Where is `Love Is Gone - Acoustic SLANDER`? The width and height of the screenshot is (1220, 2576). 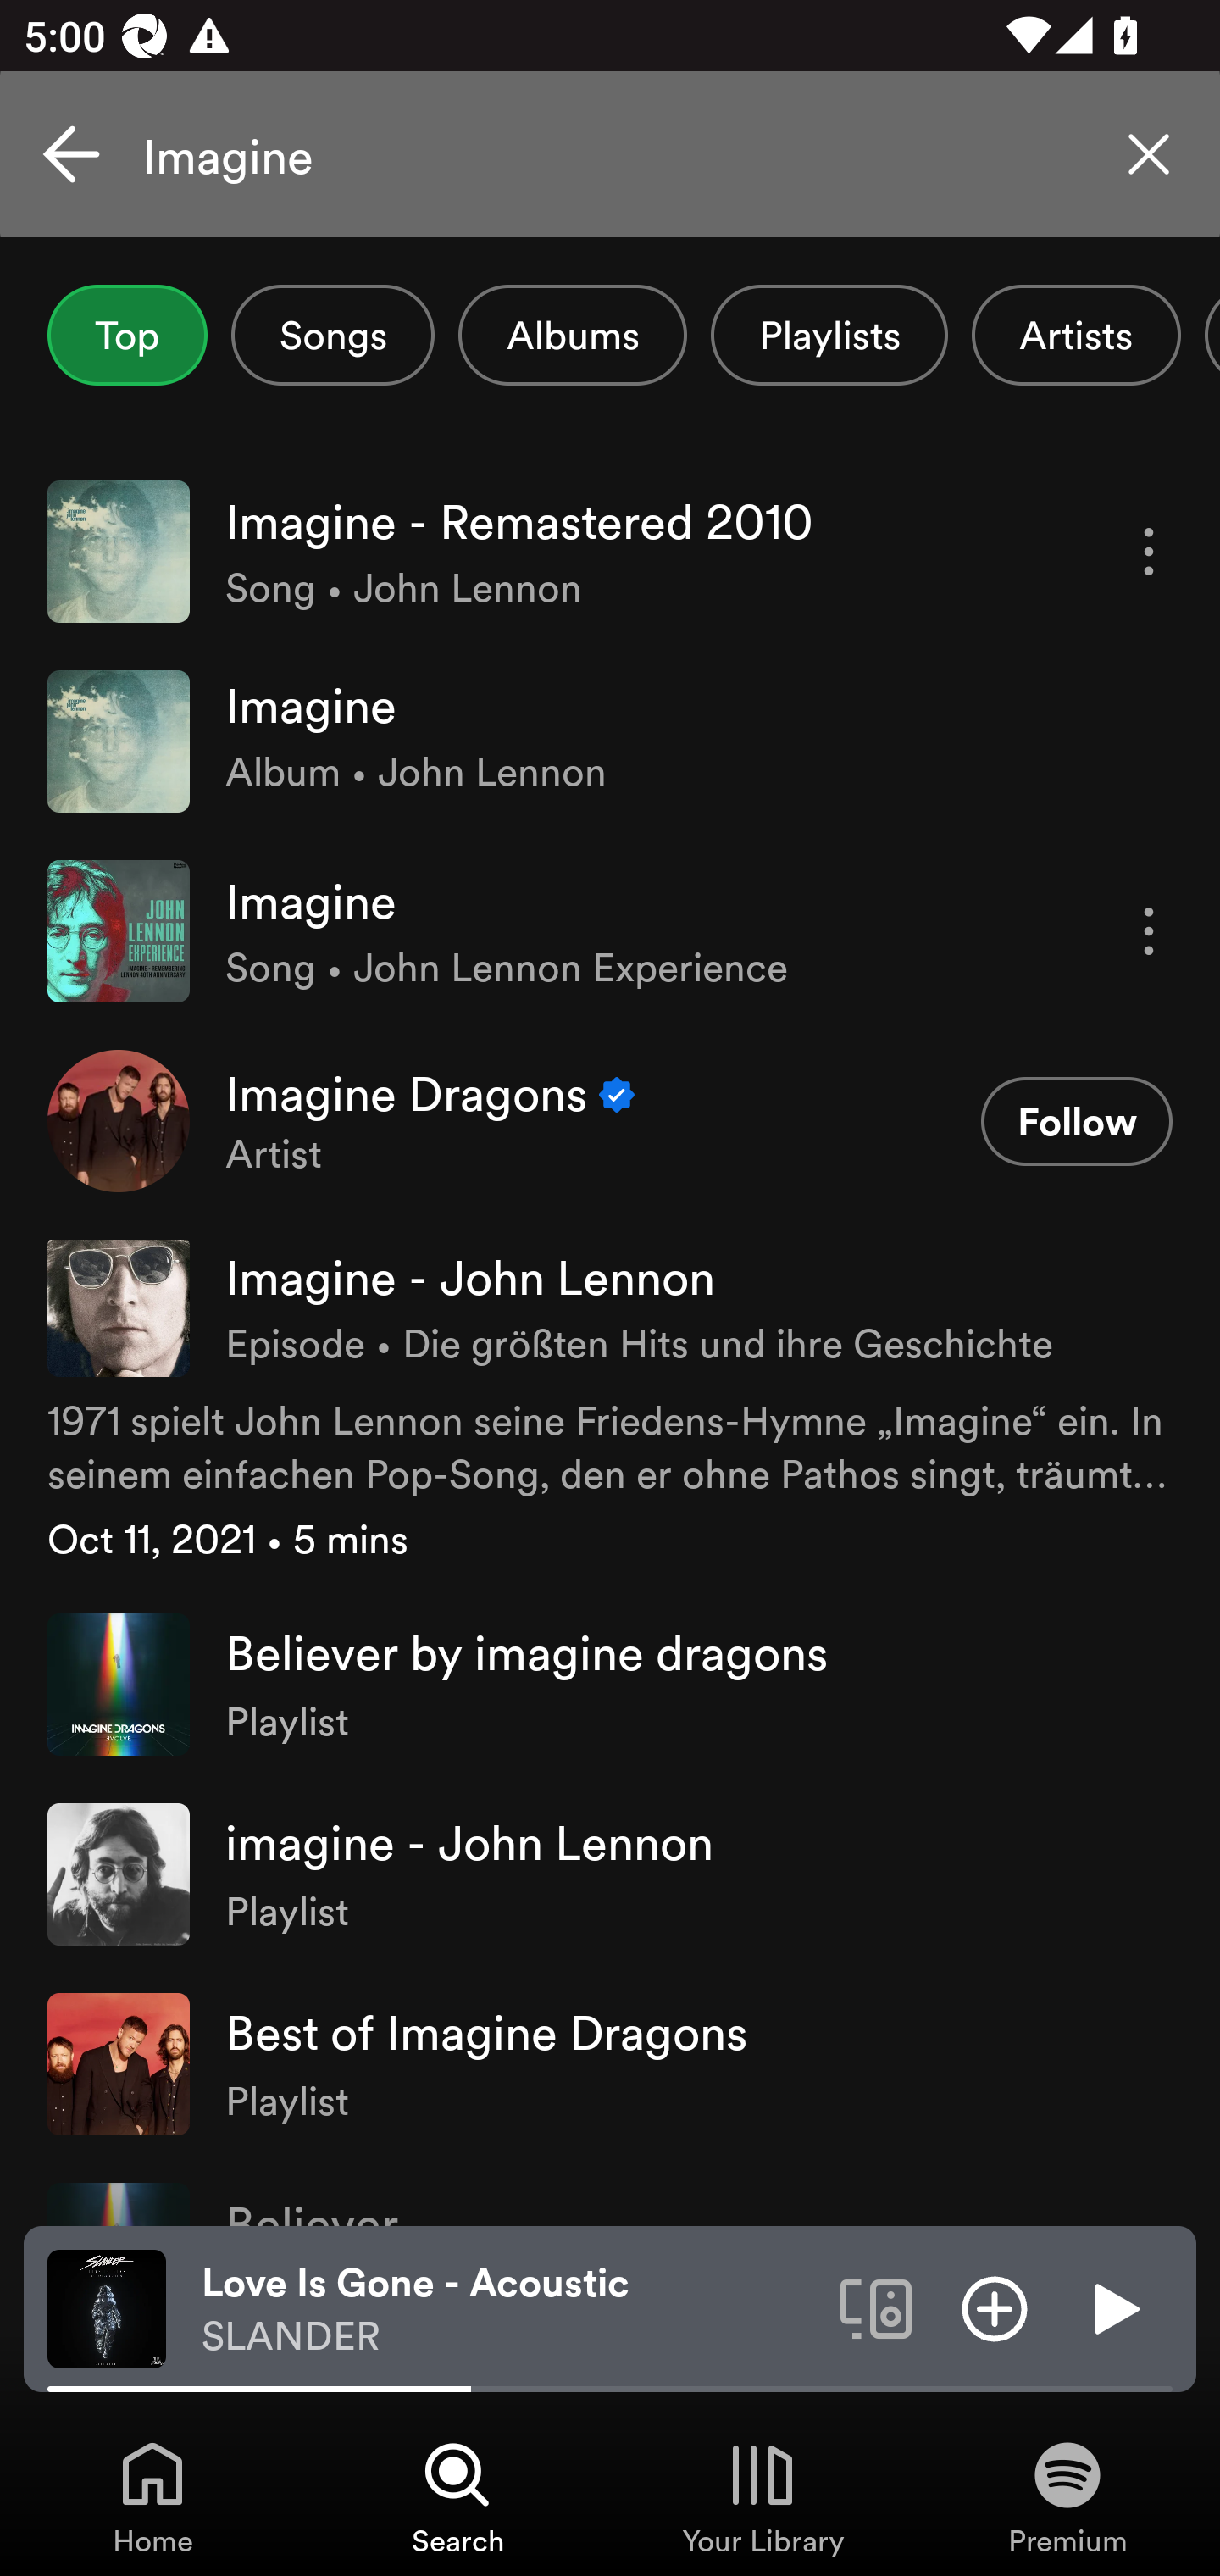
Love Is Gone - Acoustic SLANDER is located at coordinates (508, 2309).